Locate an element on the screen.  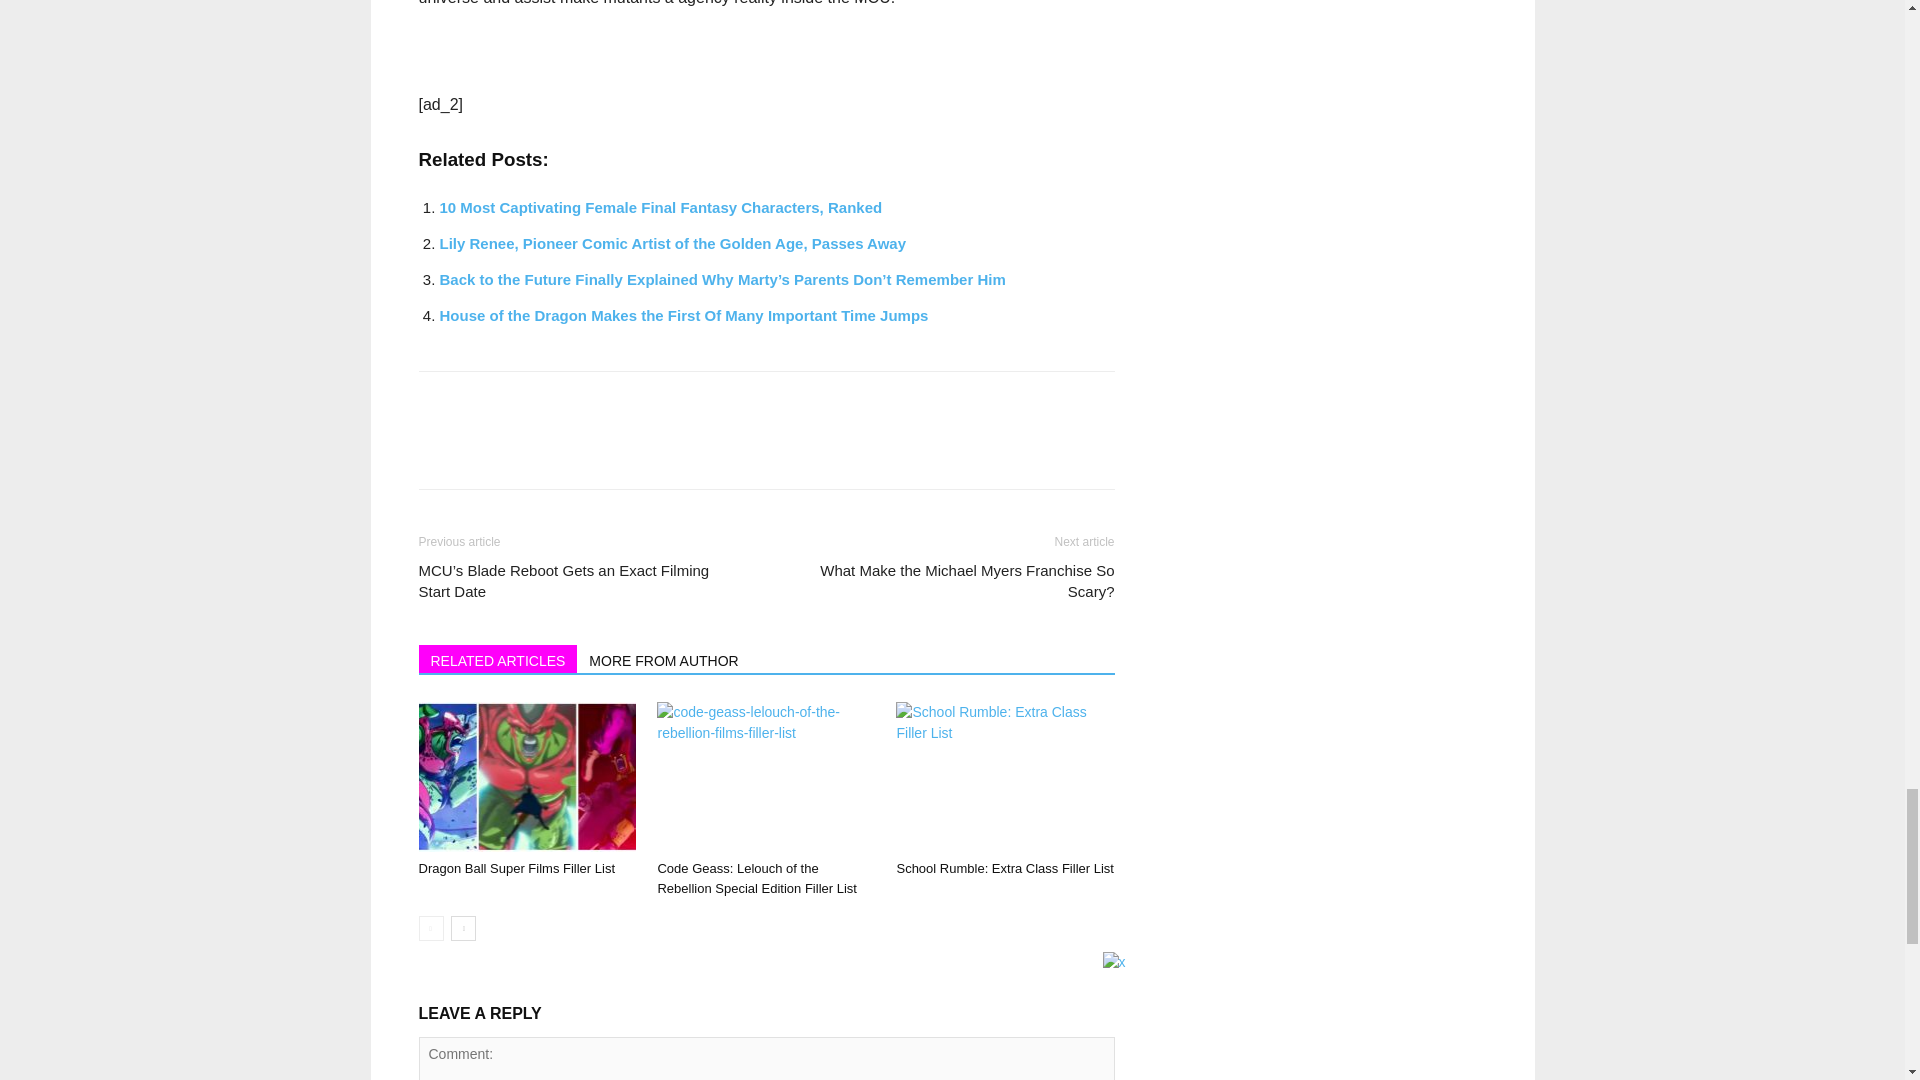
What Make the Michael Myers Franchise So Scary? is located at coordinates (951, 580).